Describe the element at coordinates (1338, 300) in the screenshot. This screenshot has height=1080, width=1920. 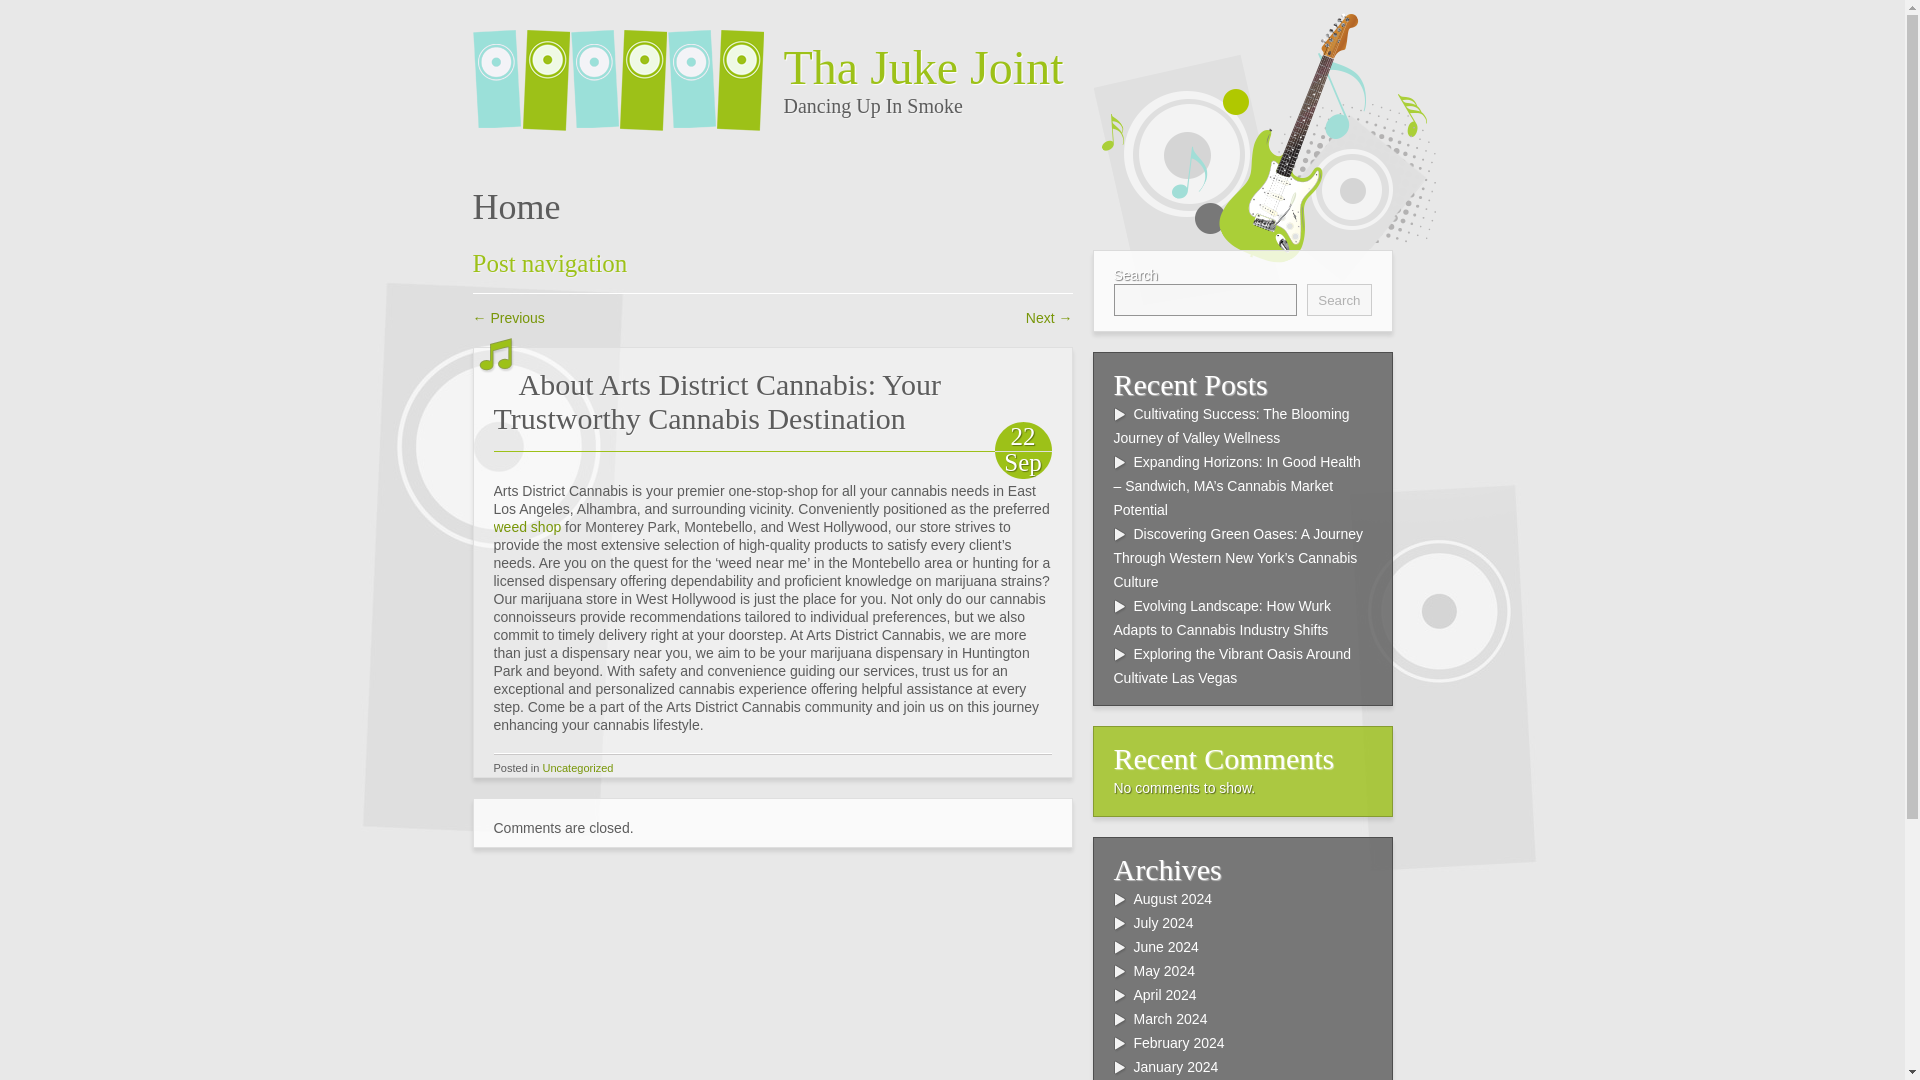
I see `Search` at that location.